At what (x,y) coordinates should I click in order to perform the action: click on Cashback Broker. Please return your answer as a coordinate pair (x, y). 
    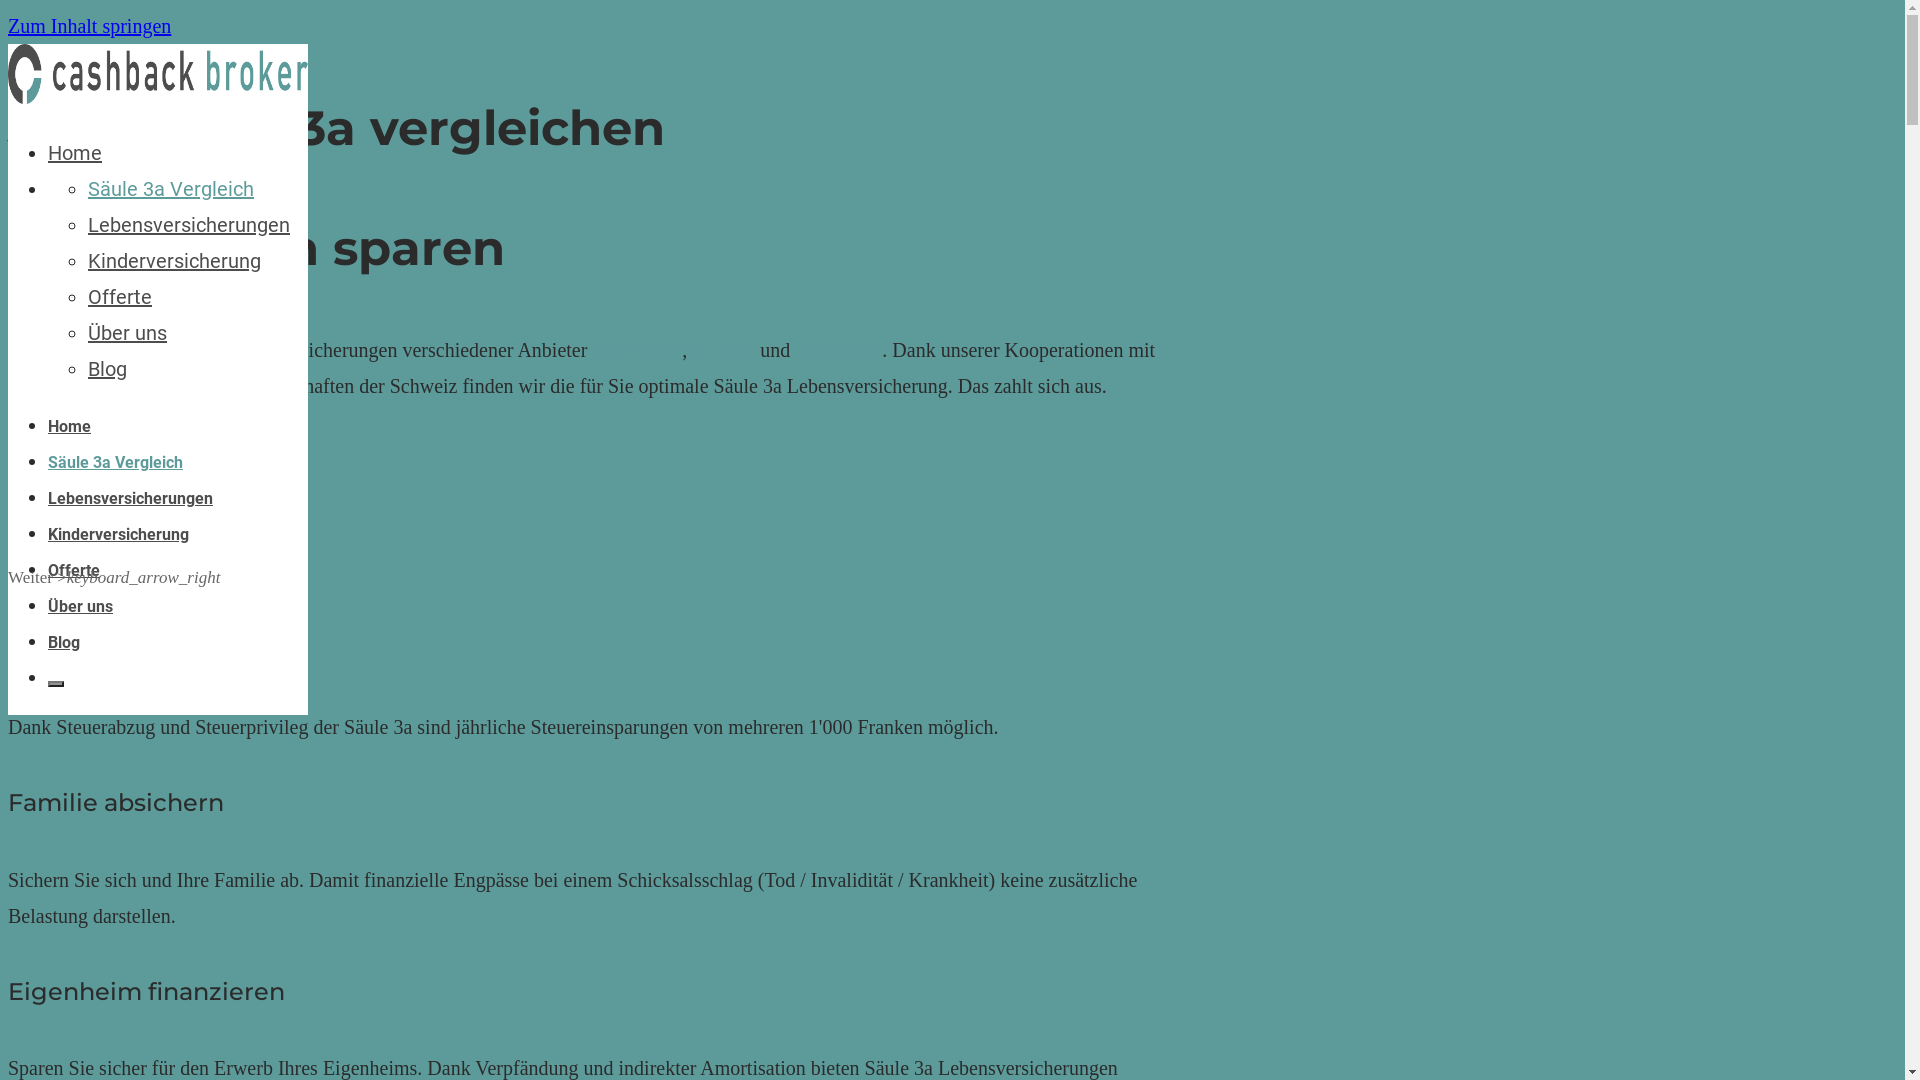
    Looking at the image, I should click on (77, 153).